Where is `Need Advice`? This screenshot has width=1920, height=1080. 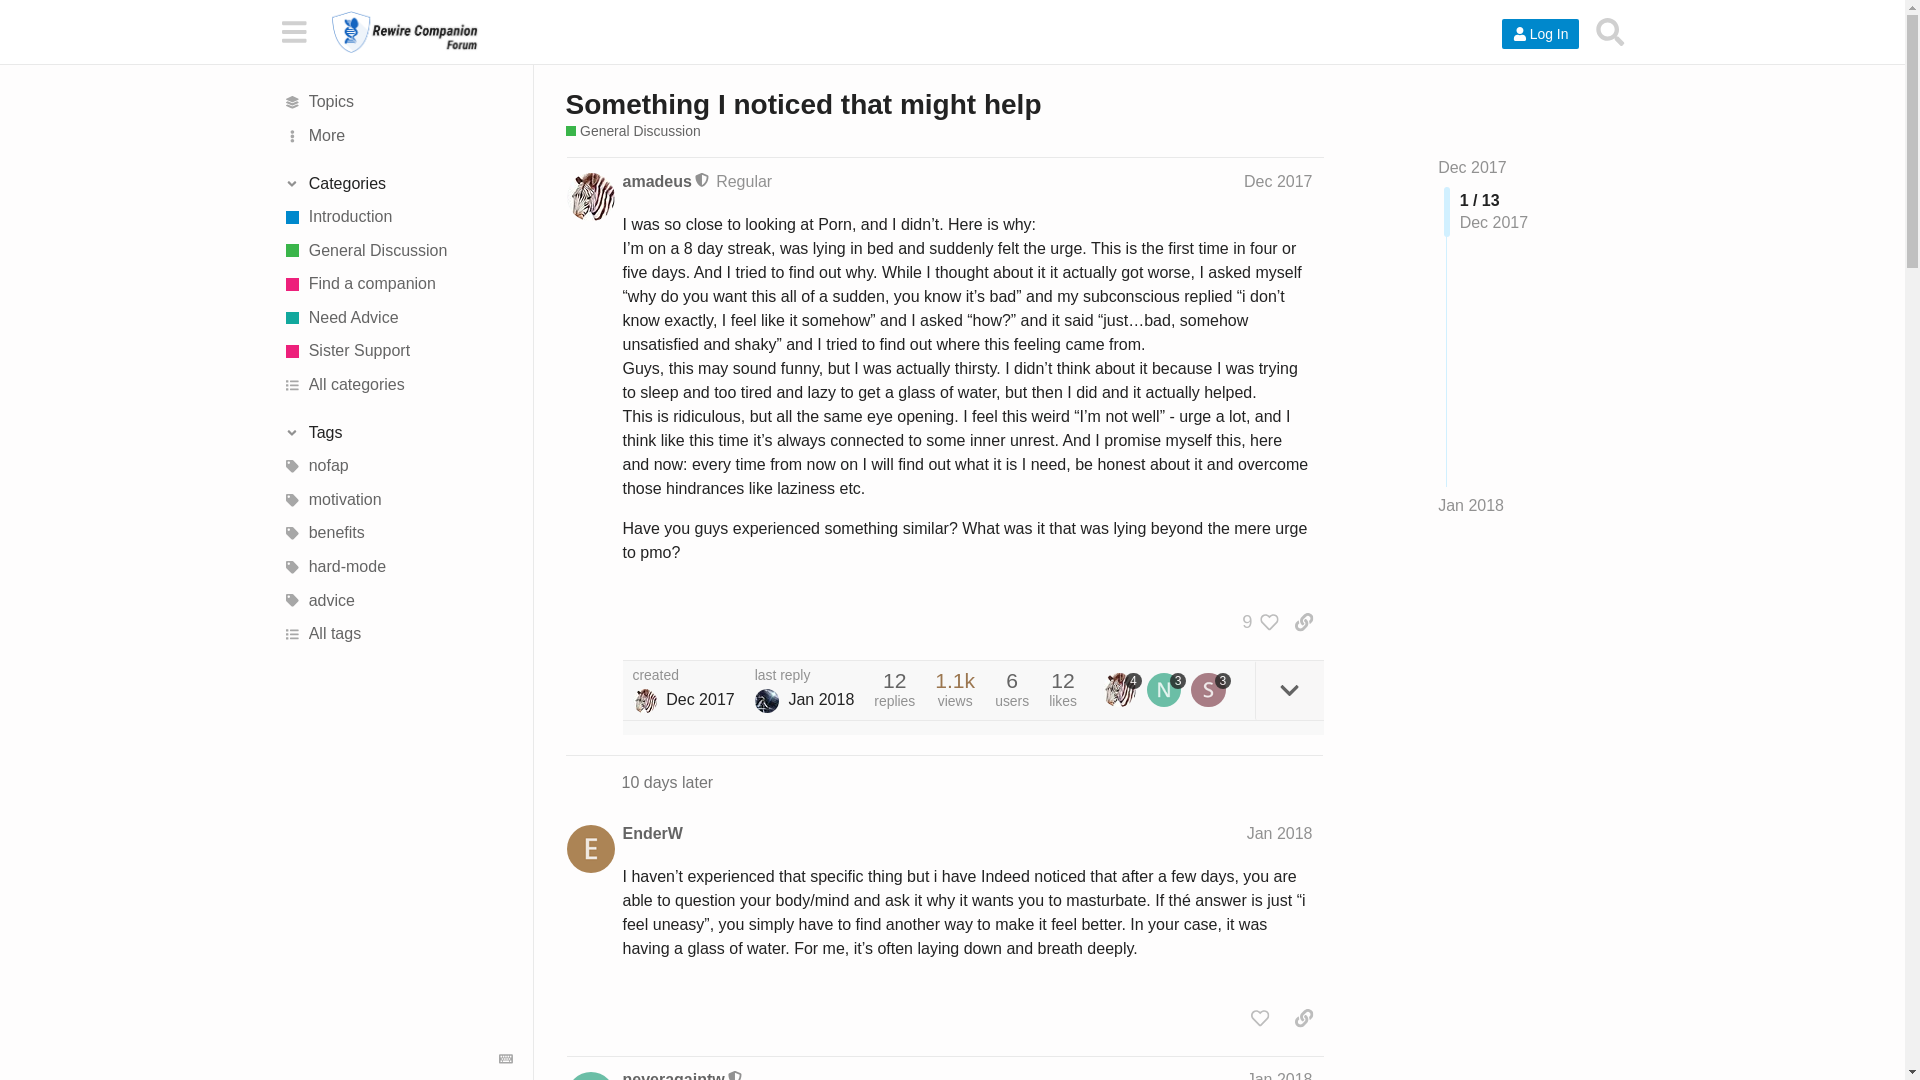
Need Advice is located at coordinates (397, 318).